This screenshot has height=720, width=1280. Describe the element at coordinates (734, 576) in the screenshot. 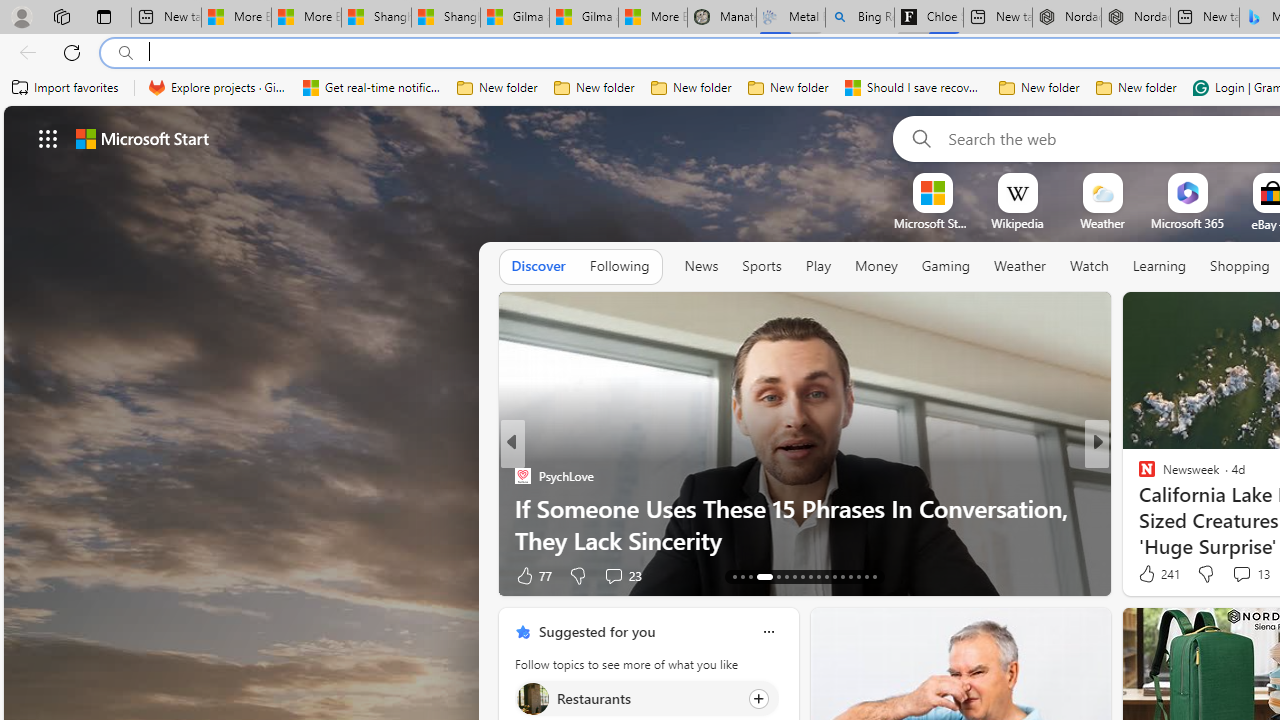

I see `AutomationID: tab-13` at that location.